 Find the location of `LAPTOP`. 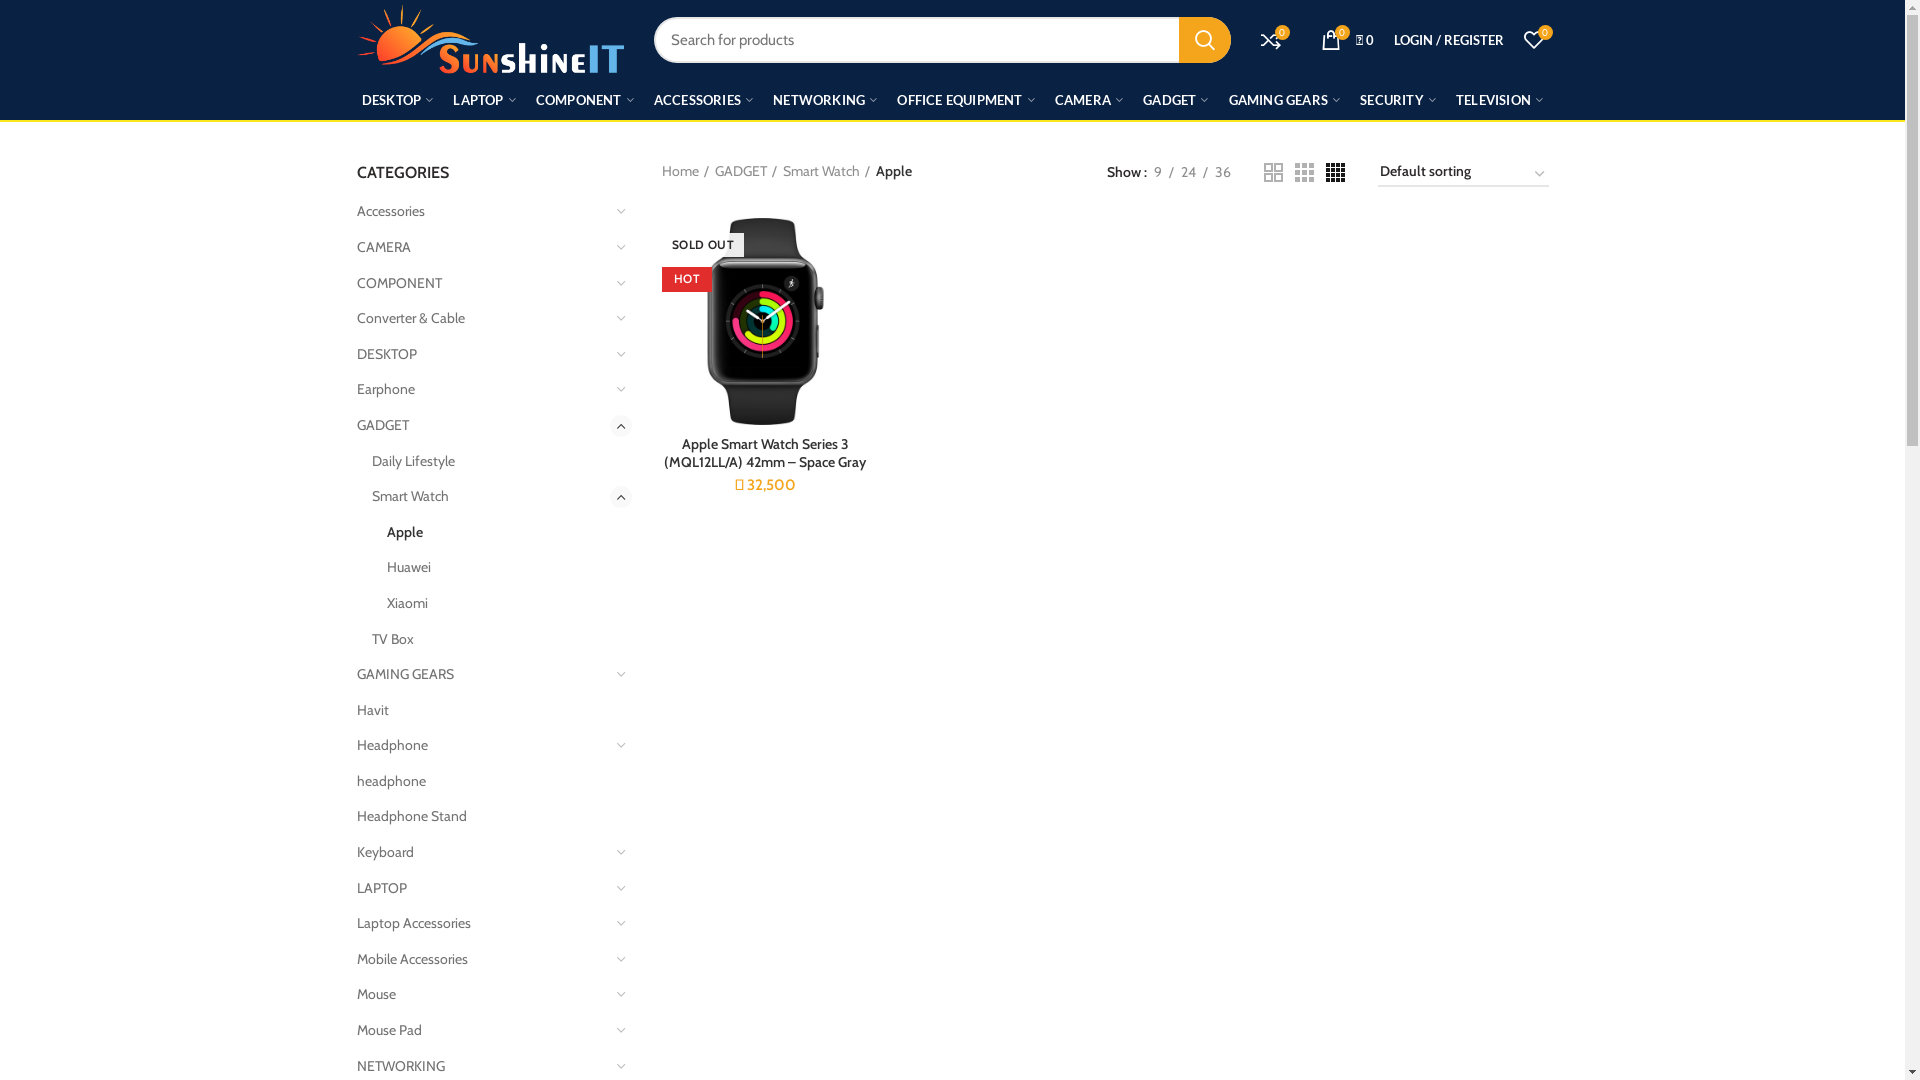

LAPTOP is located at coordinates (484, 100).